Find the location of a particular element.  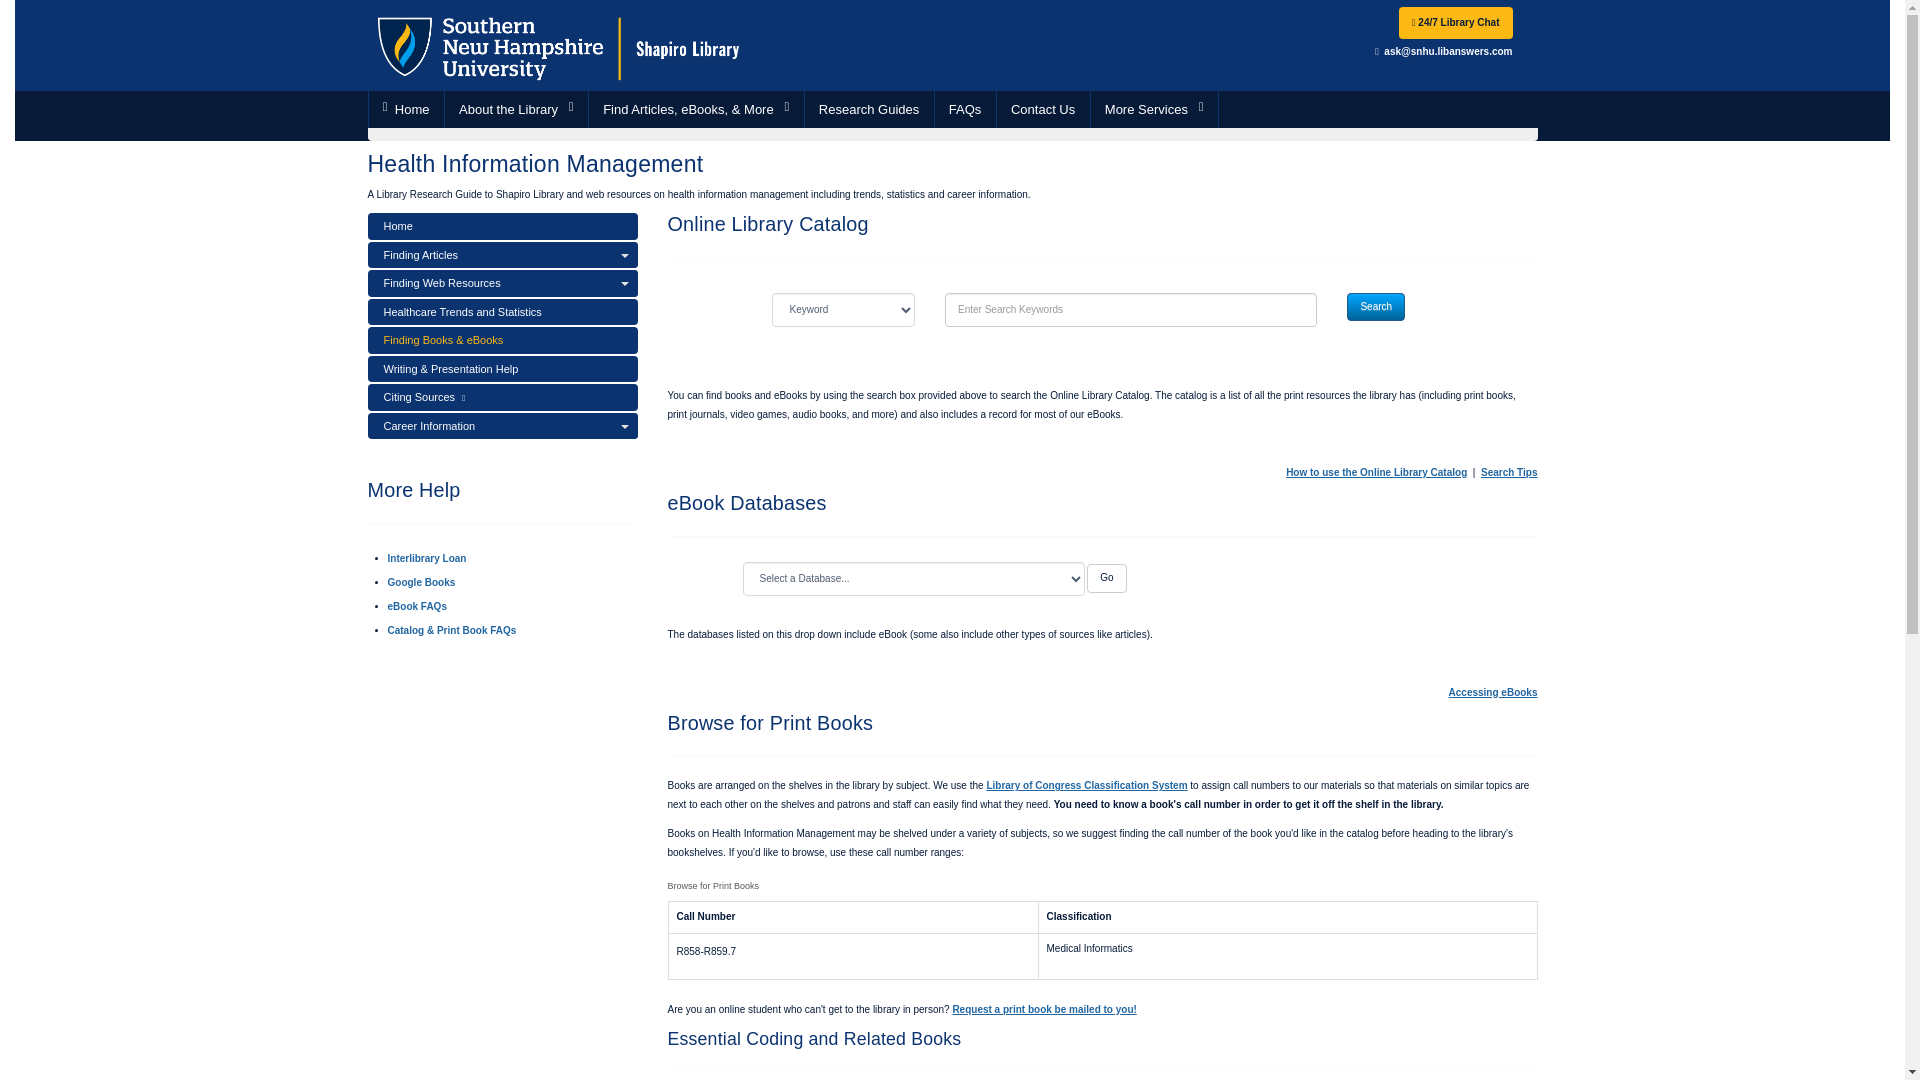

Search is located at coordinates (1376, 306).